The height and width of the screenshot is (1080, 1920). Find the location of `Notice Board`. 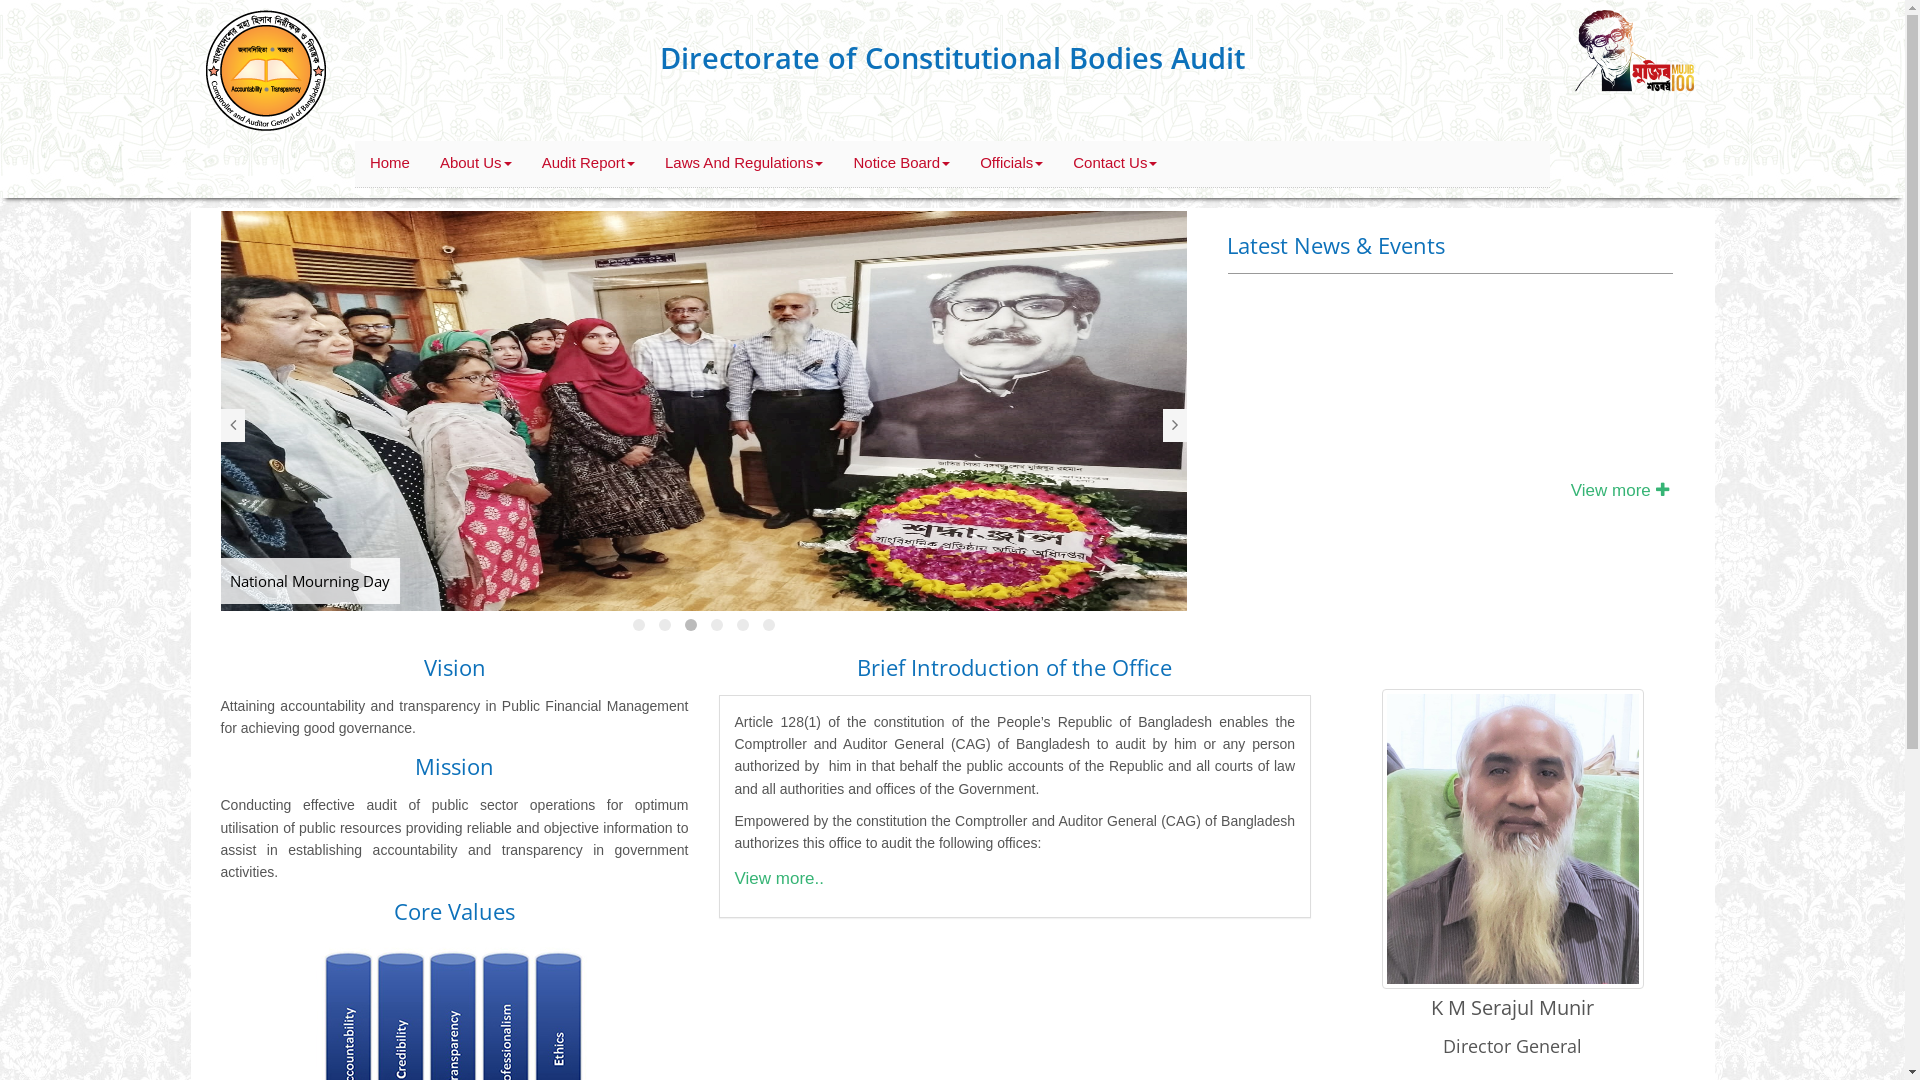

Notice Board is located at coordinates (901, 164).